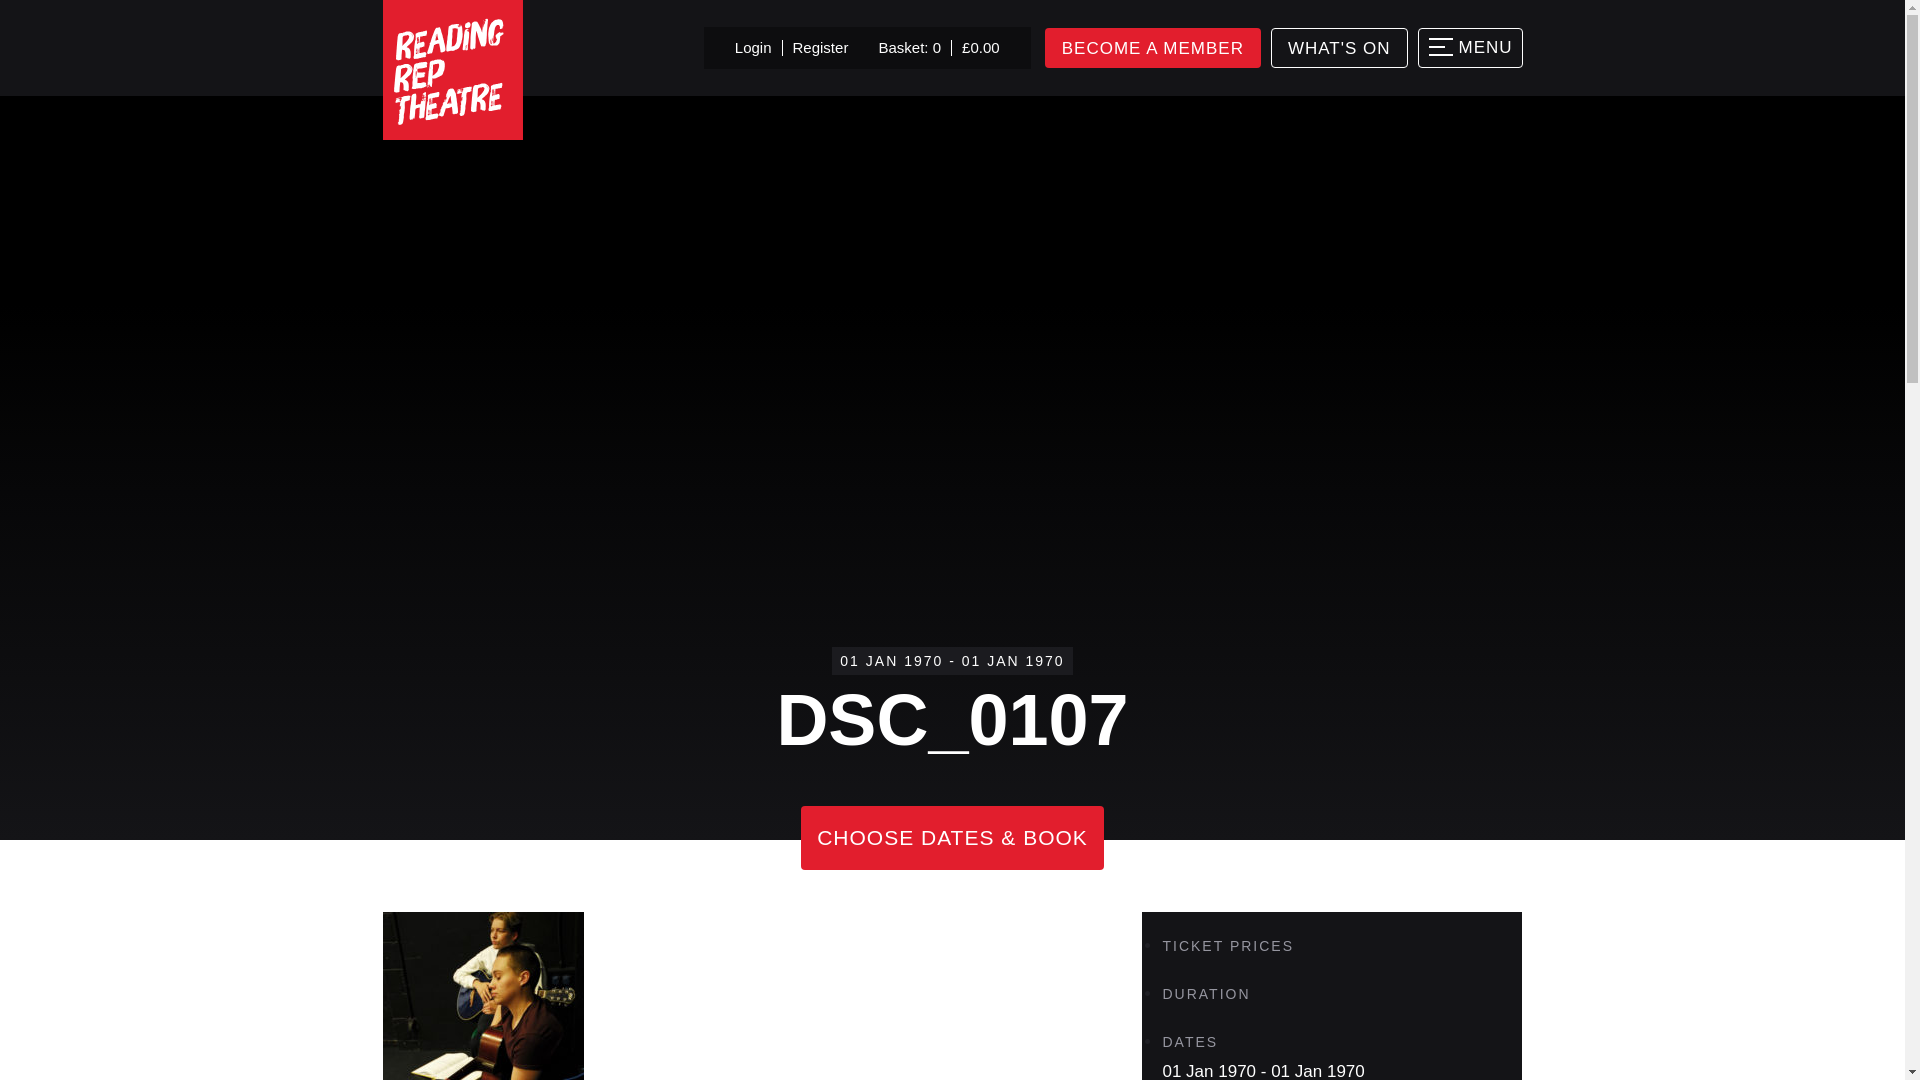 The height and width of the screenshot is (1080, 1920). I want to click on BECOME A MEMBER, so click(1152, 48).